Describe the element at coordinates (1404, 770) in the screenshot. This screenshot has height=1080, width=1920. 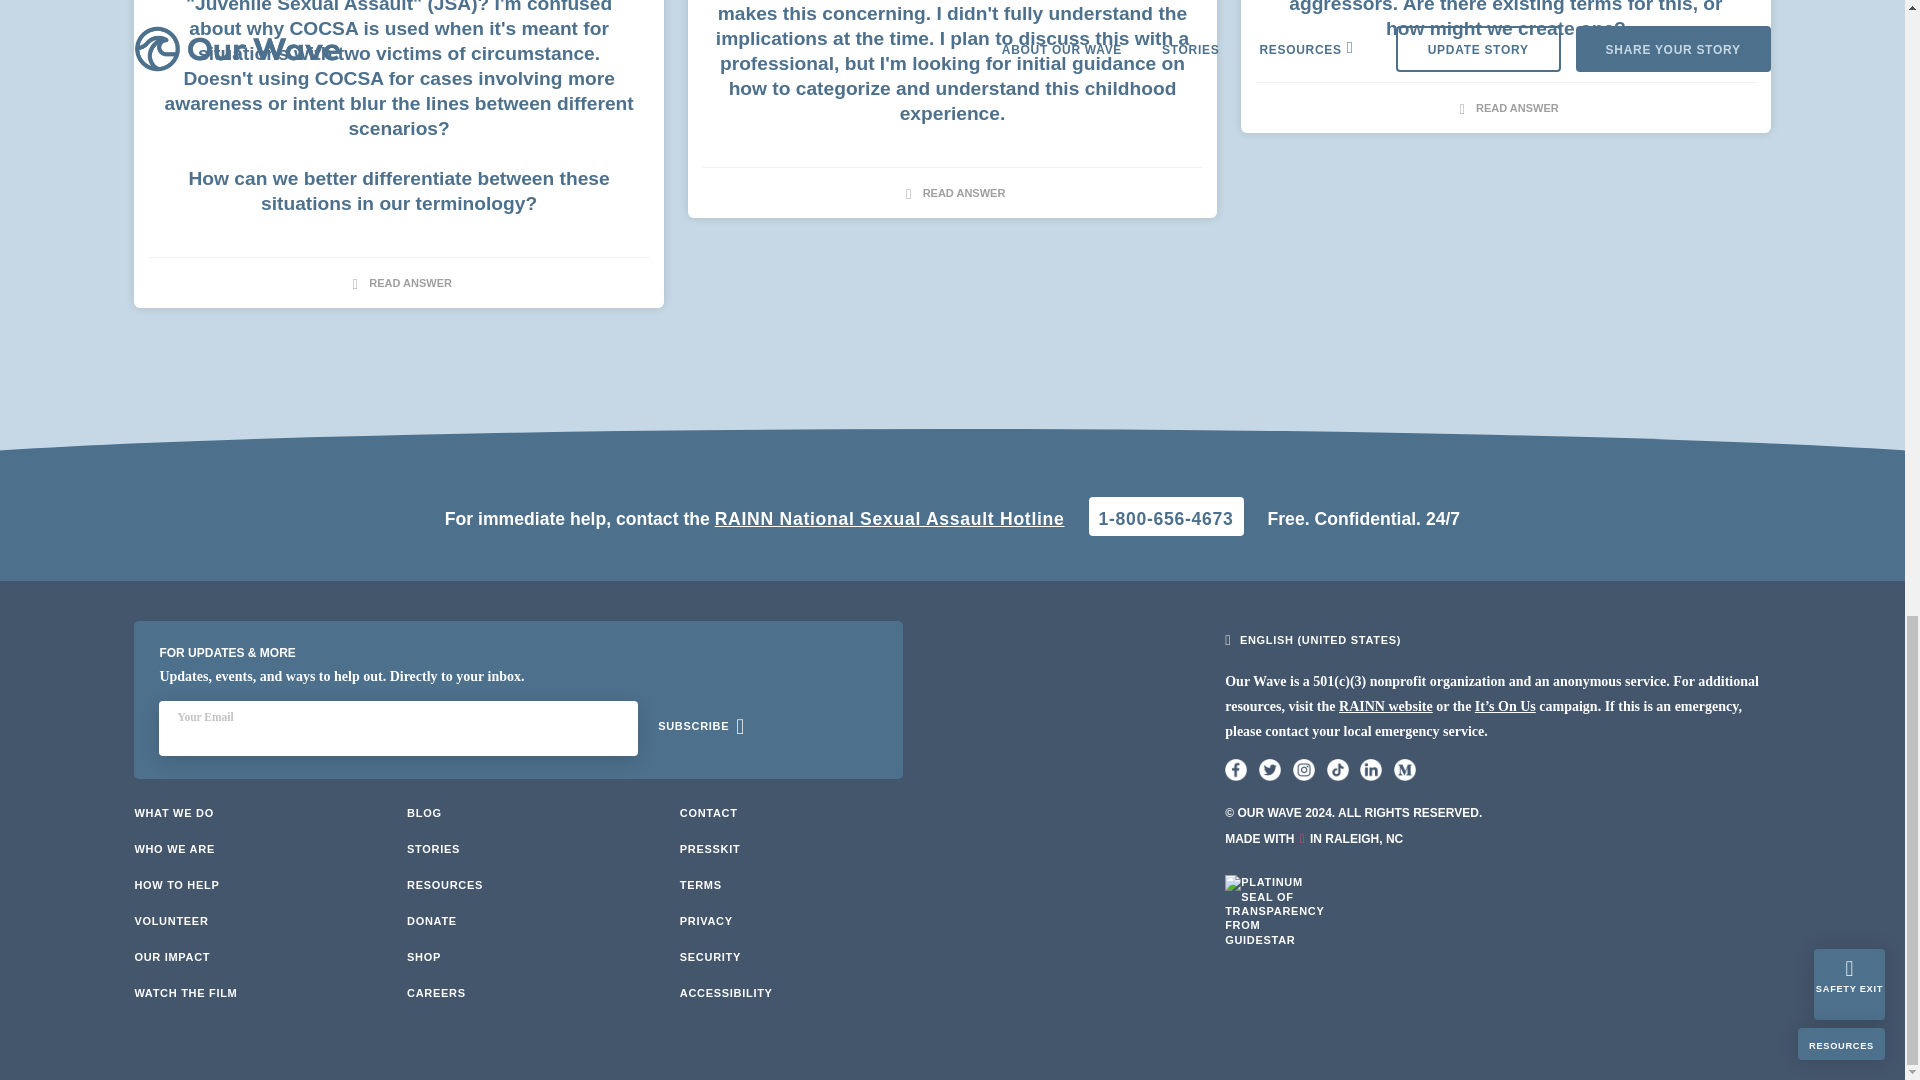
I see `Our Wave Medium` at that location.